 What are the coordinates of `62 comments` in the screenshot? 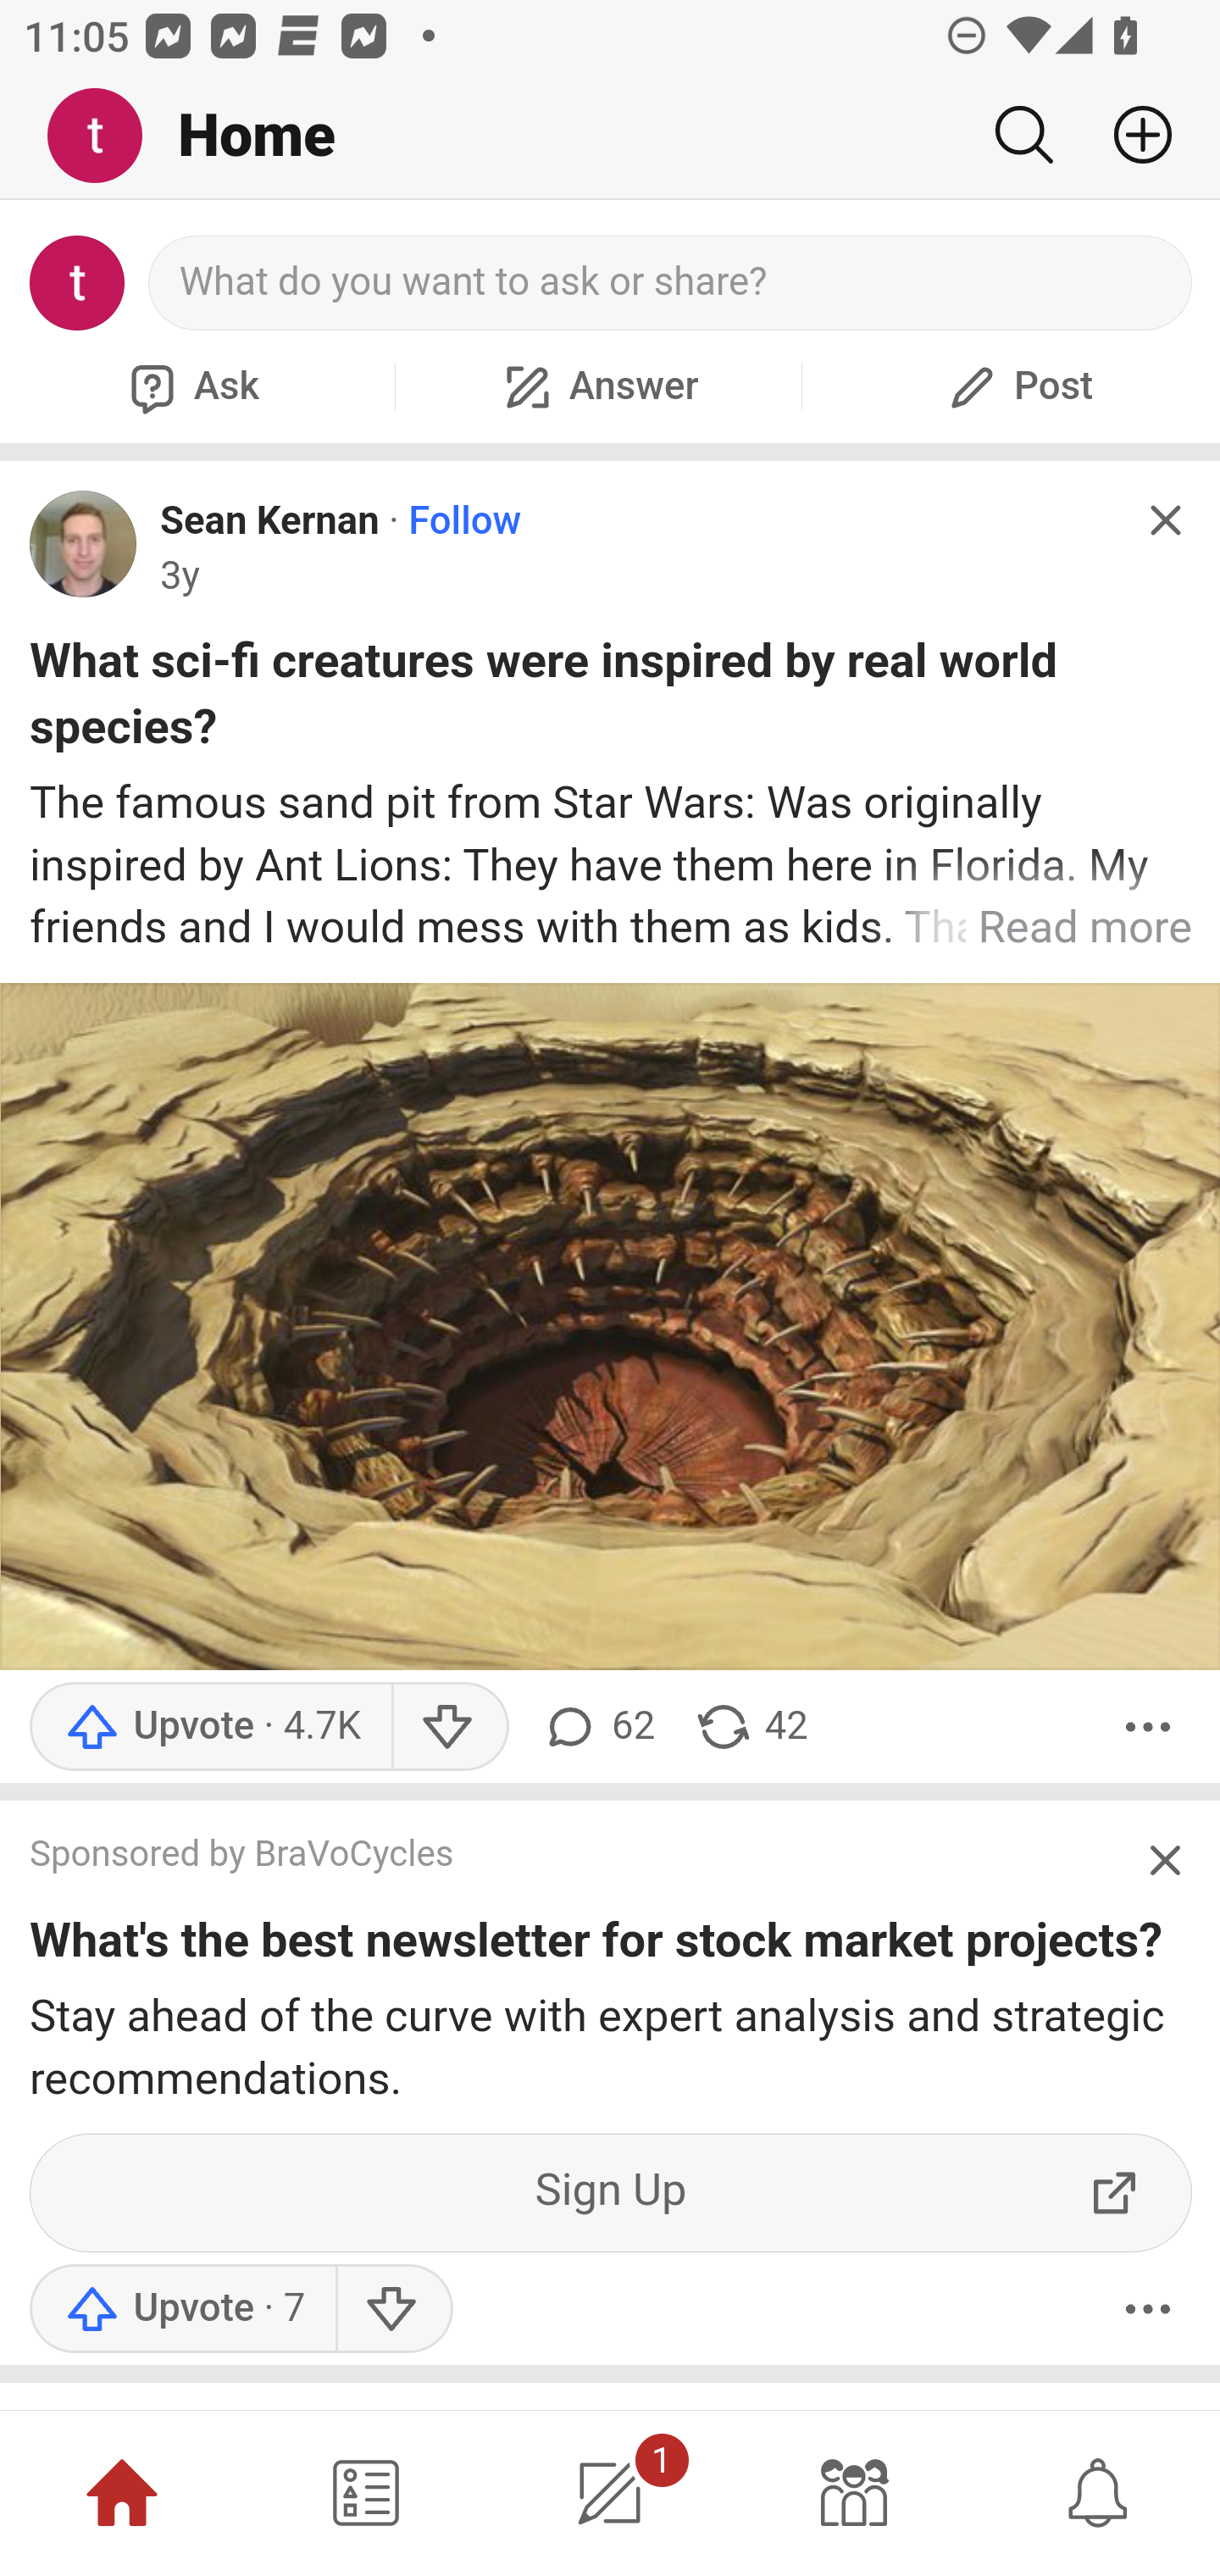 It's located at (596, 1725).